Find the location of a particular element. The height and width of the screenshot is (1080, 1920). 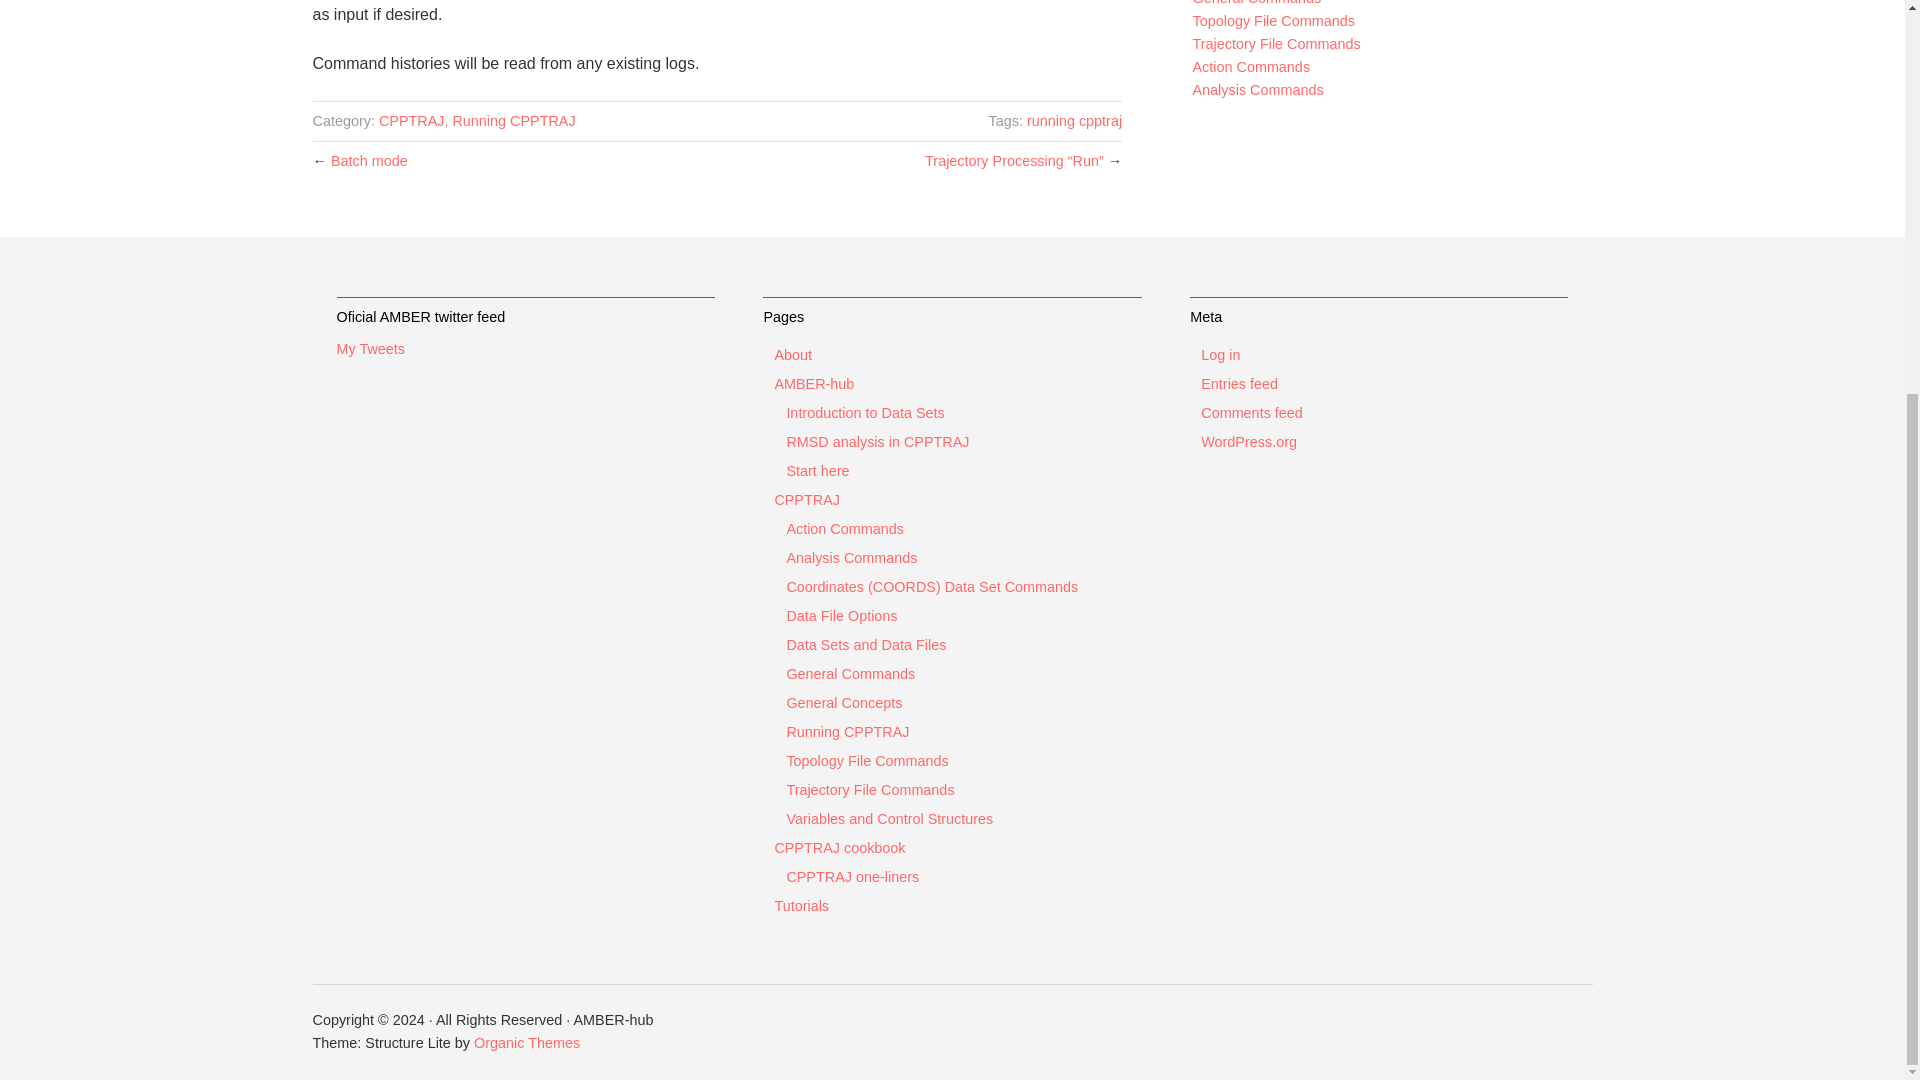

Action Commands is located at coordinates (840, 530).